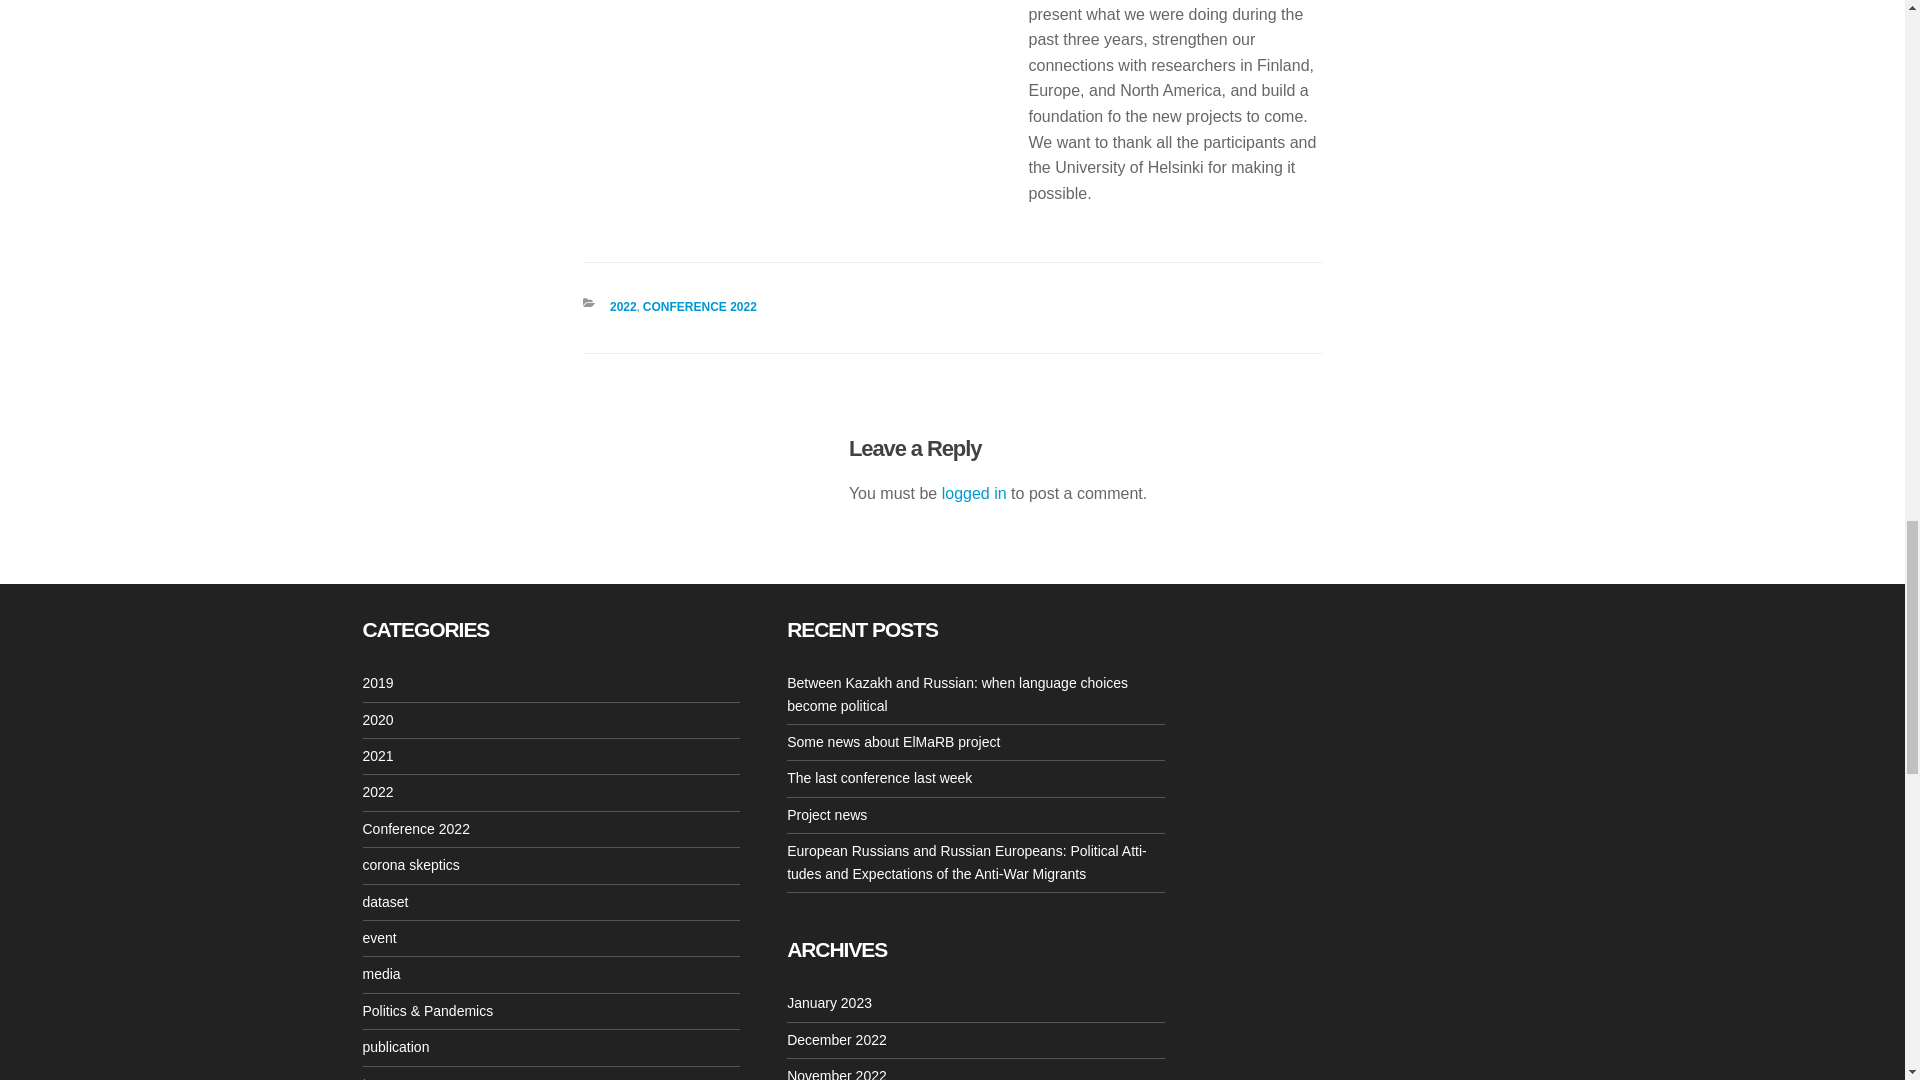 The height and width of the screenshot is (1080, 1920). I want to click on team, so click(378, 1078).